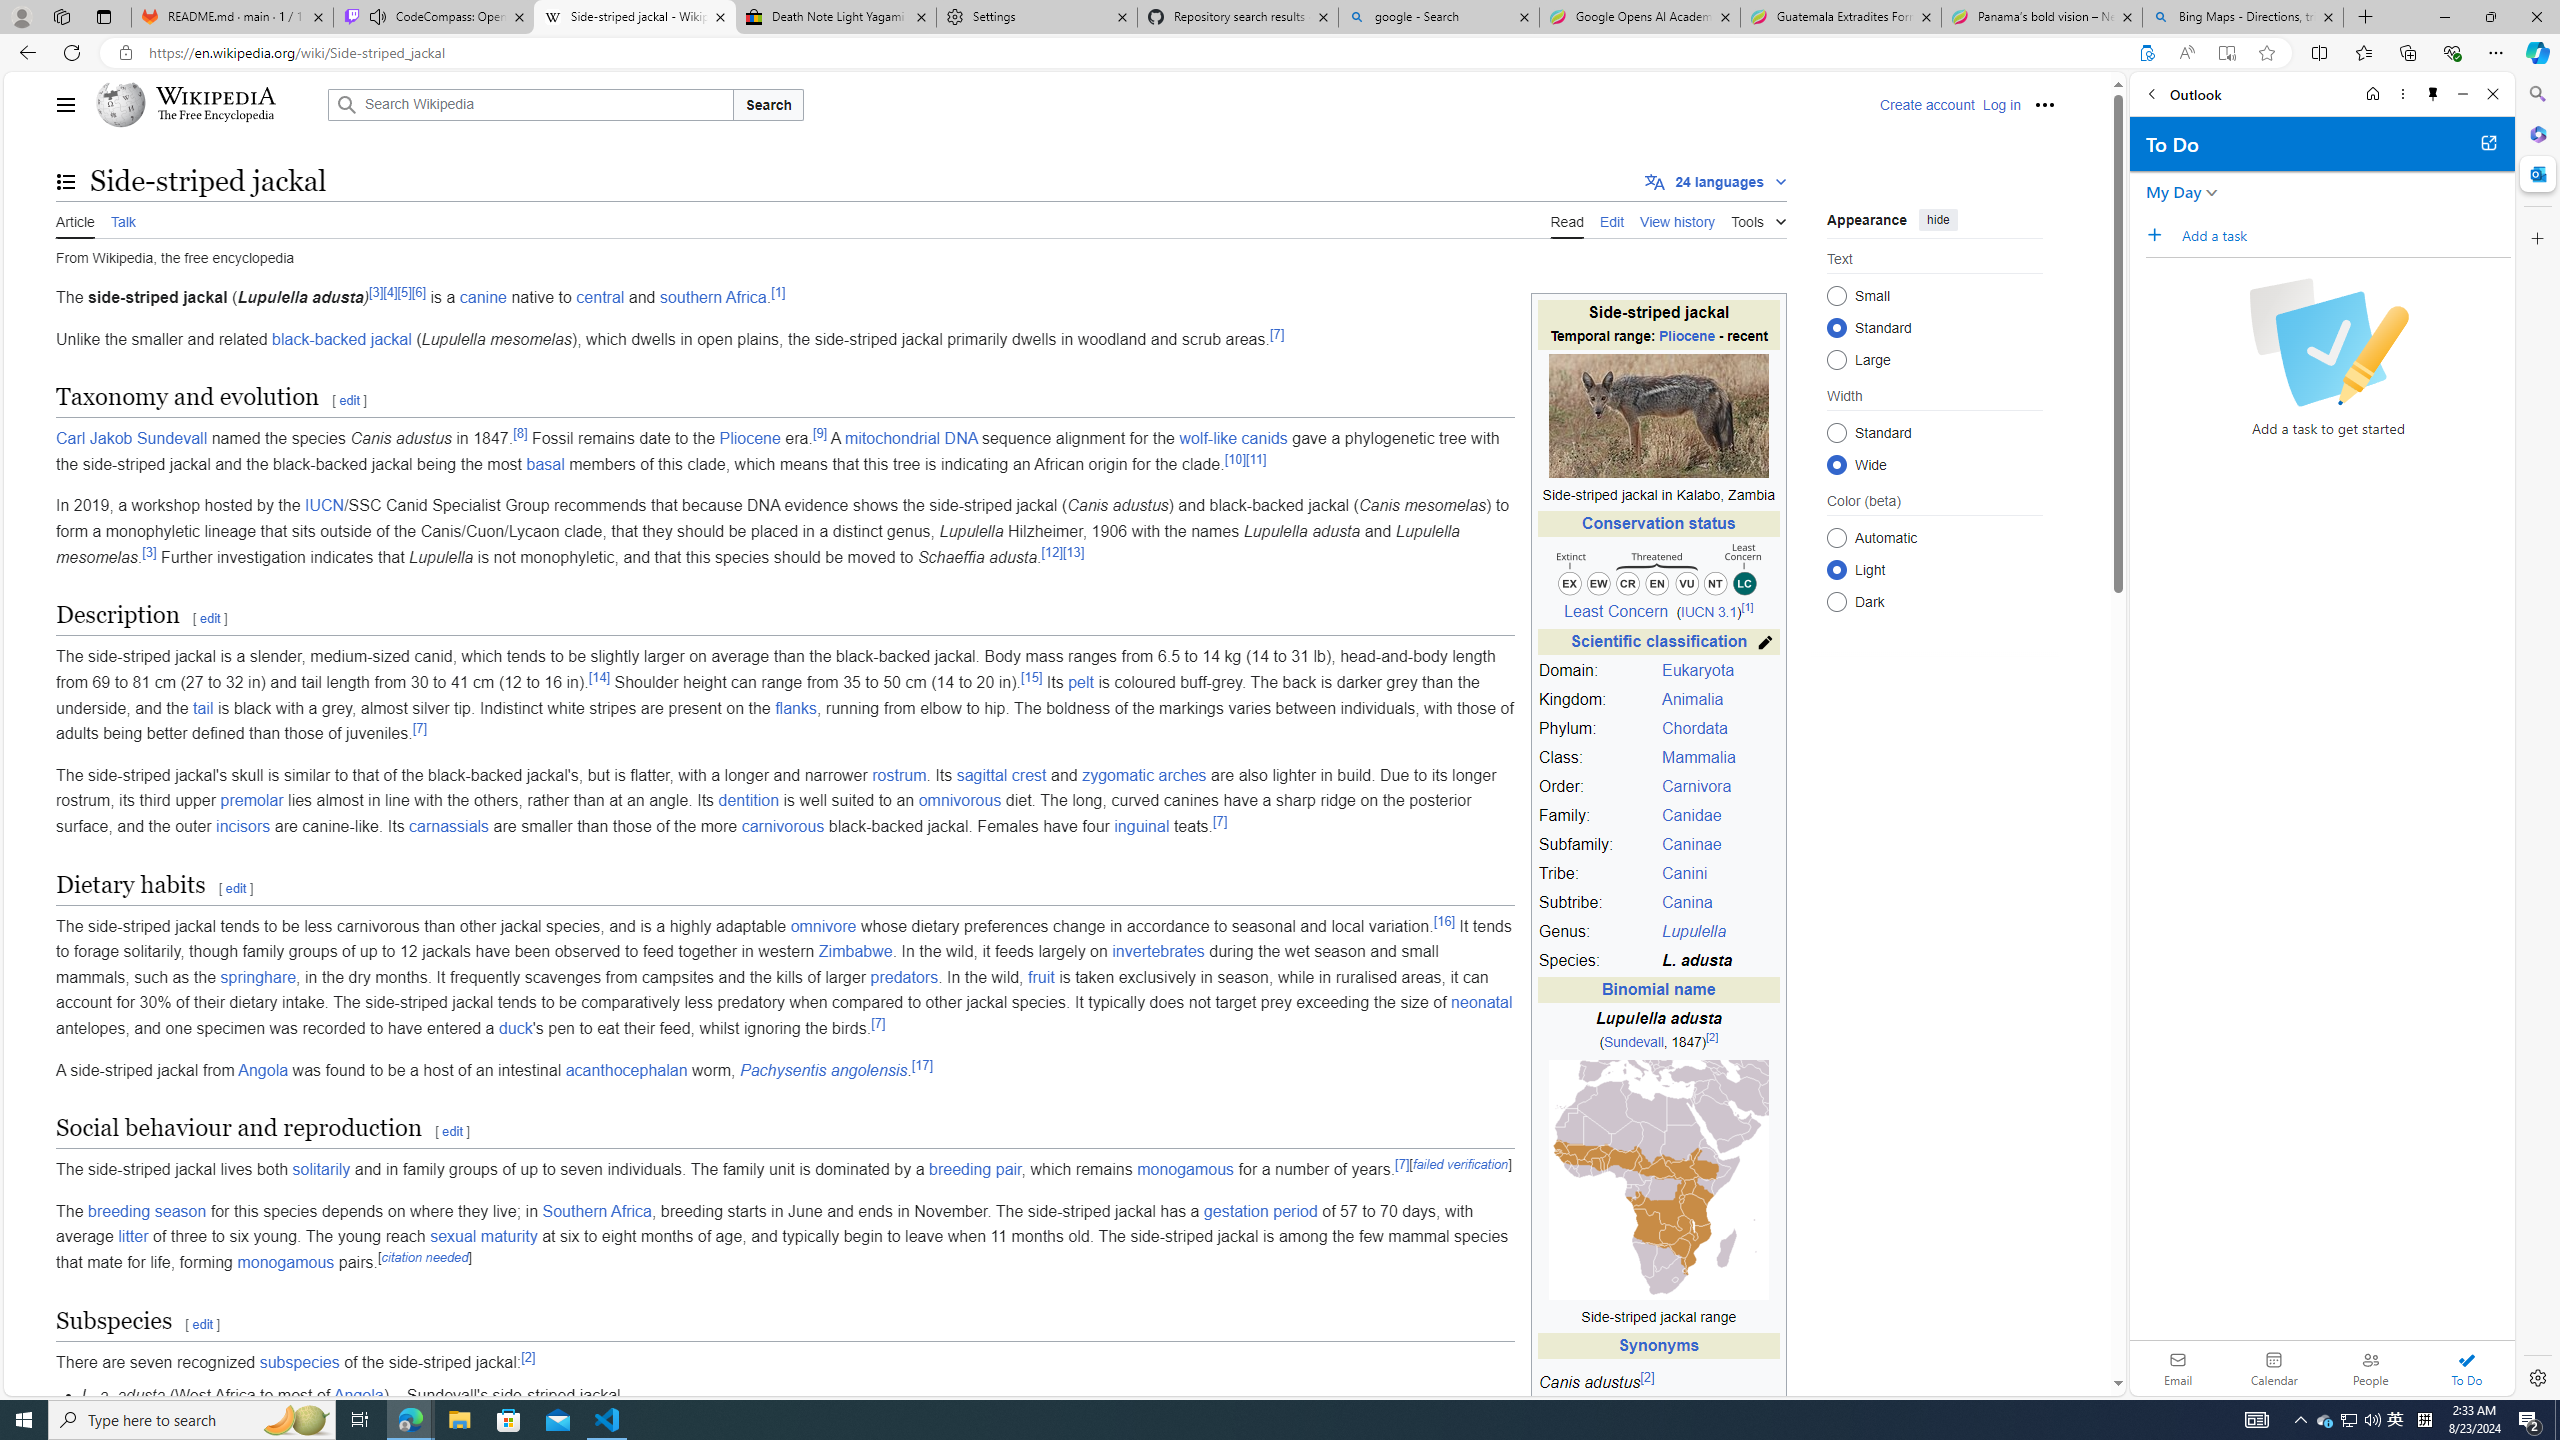  I want to click on The Free Encyclopedia, so click(214, 116).